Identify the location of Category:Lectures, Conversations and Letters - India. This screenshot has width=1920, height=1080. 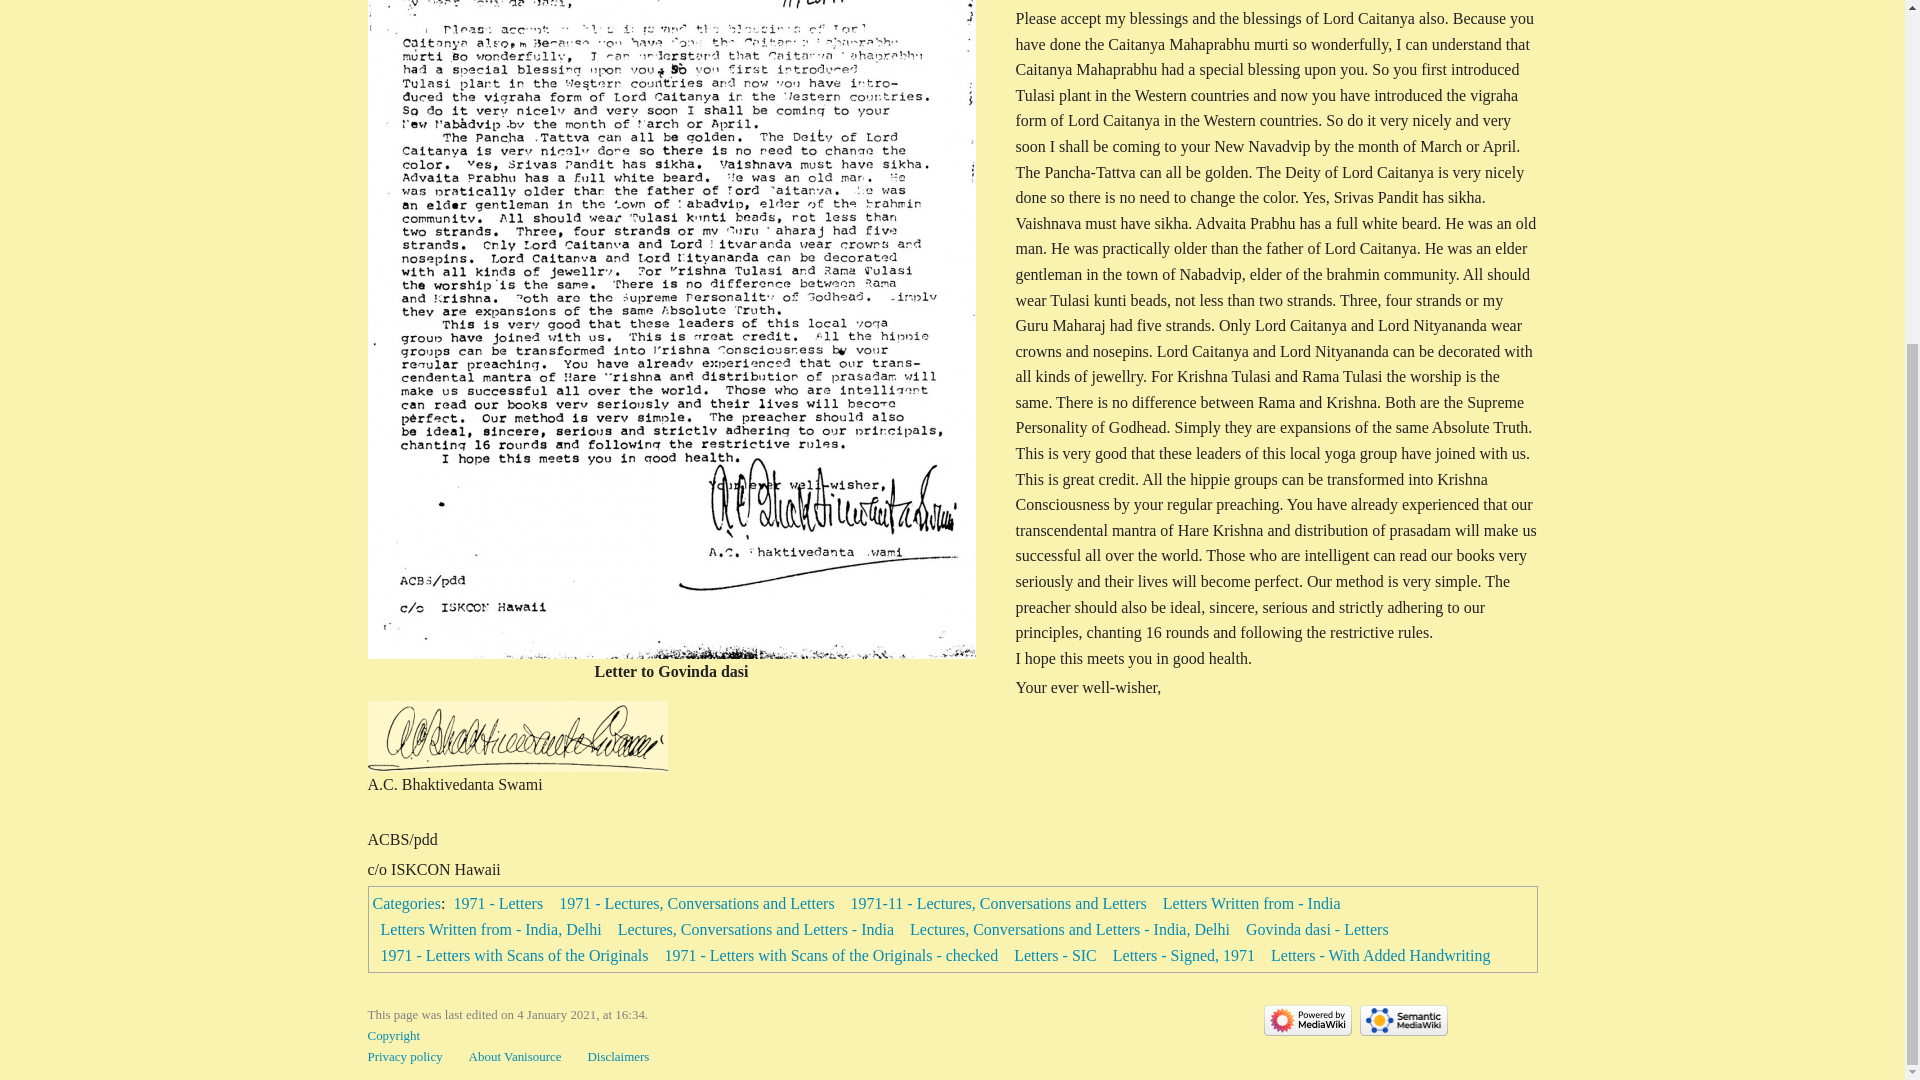
(756, 930).